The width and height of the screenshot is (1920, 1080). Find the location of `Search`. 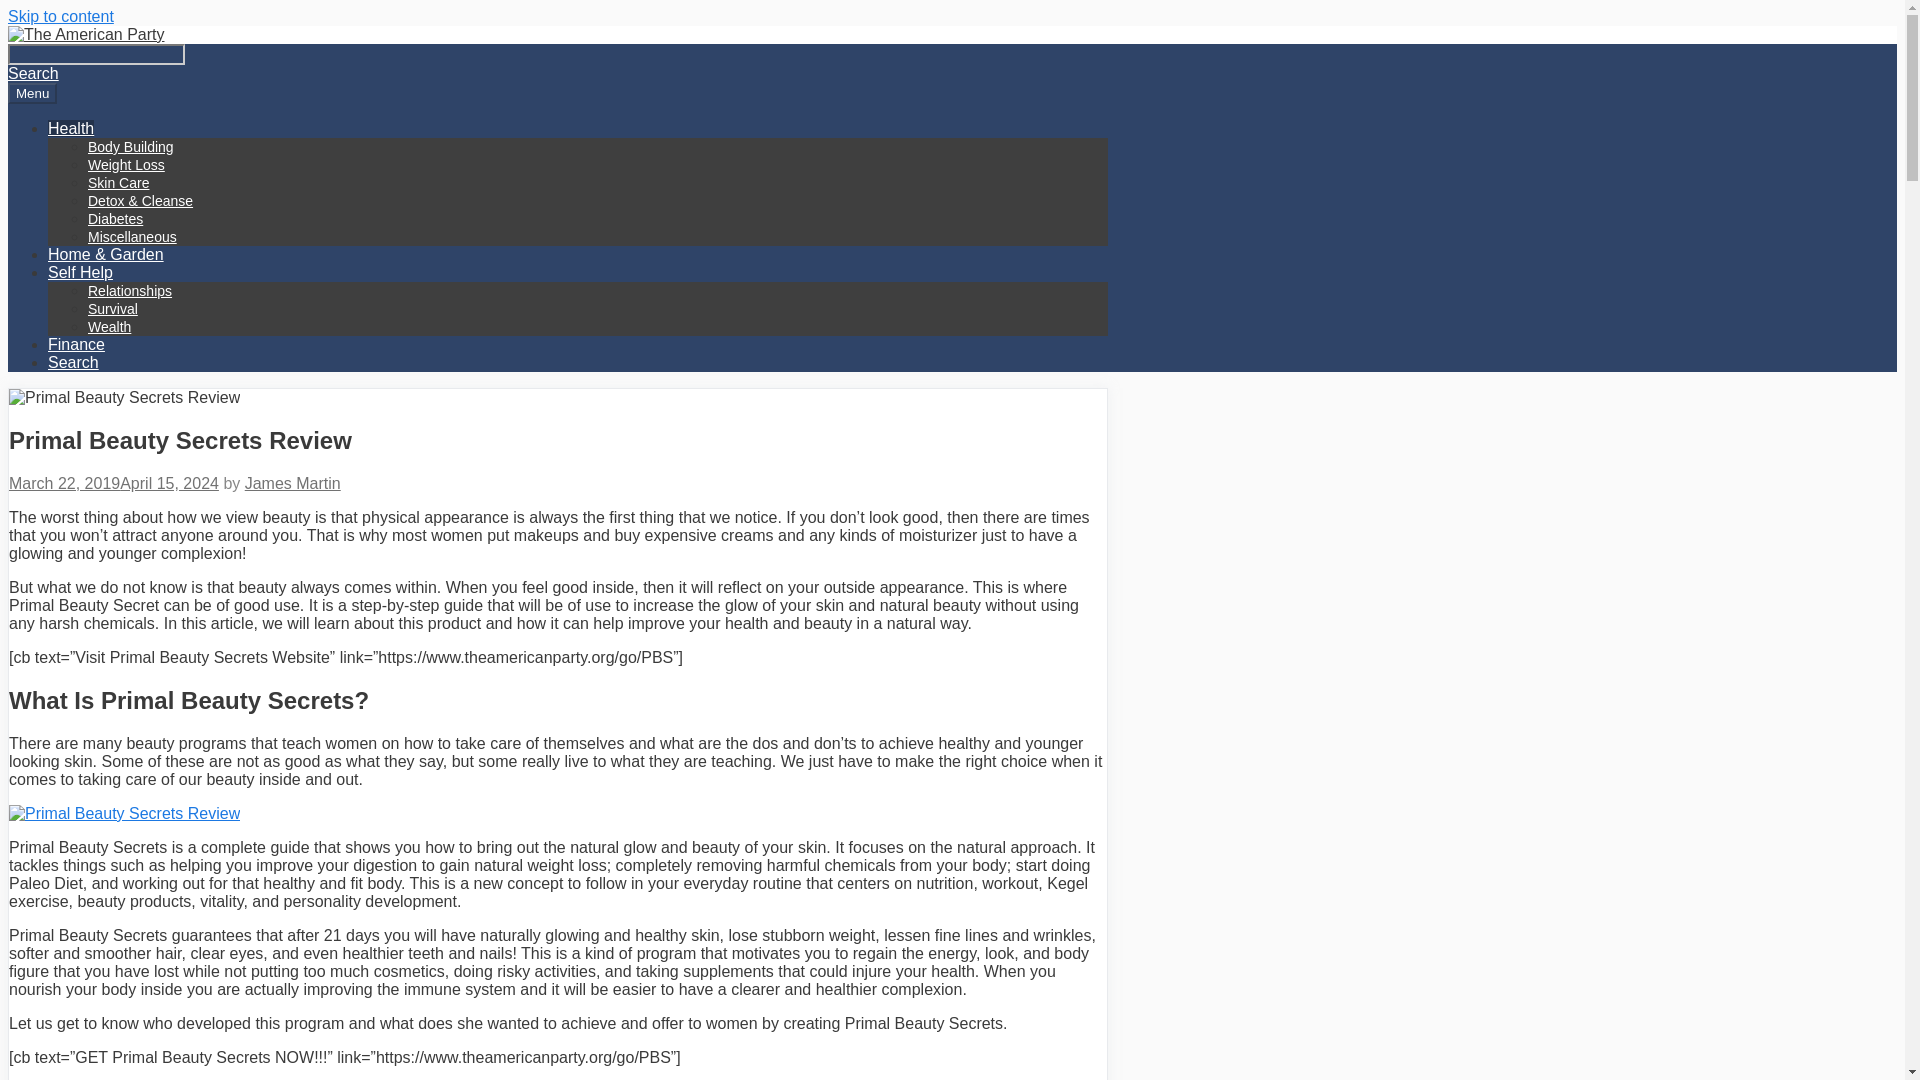

Search is located at coordinates (96, 54).